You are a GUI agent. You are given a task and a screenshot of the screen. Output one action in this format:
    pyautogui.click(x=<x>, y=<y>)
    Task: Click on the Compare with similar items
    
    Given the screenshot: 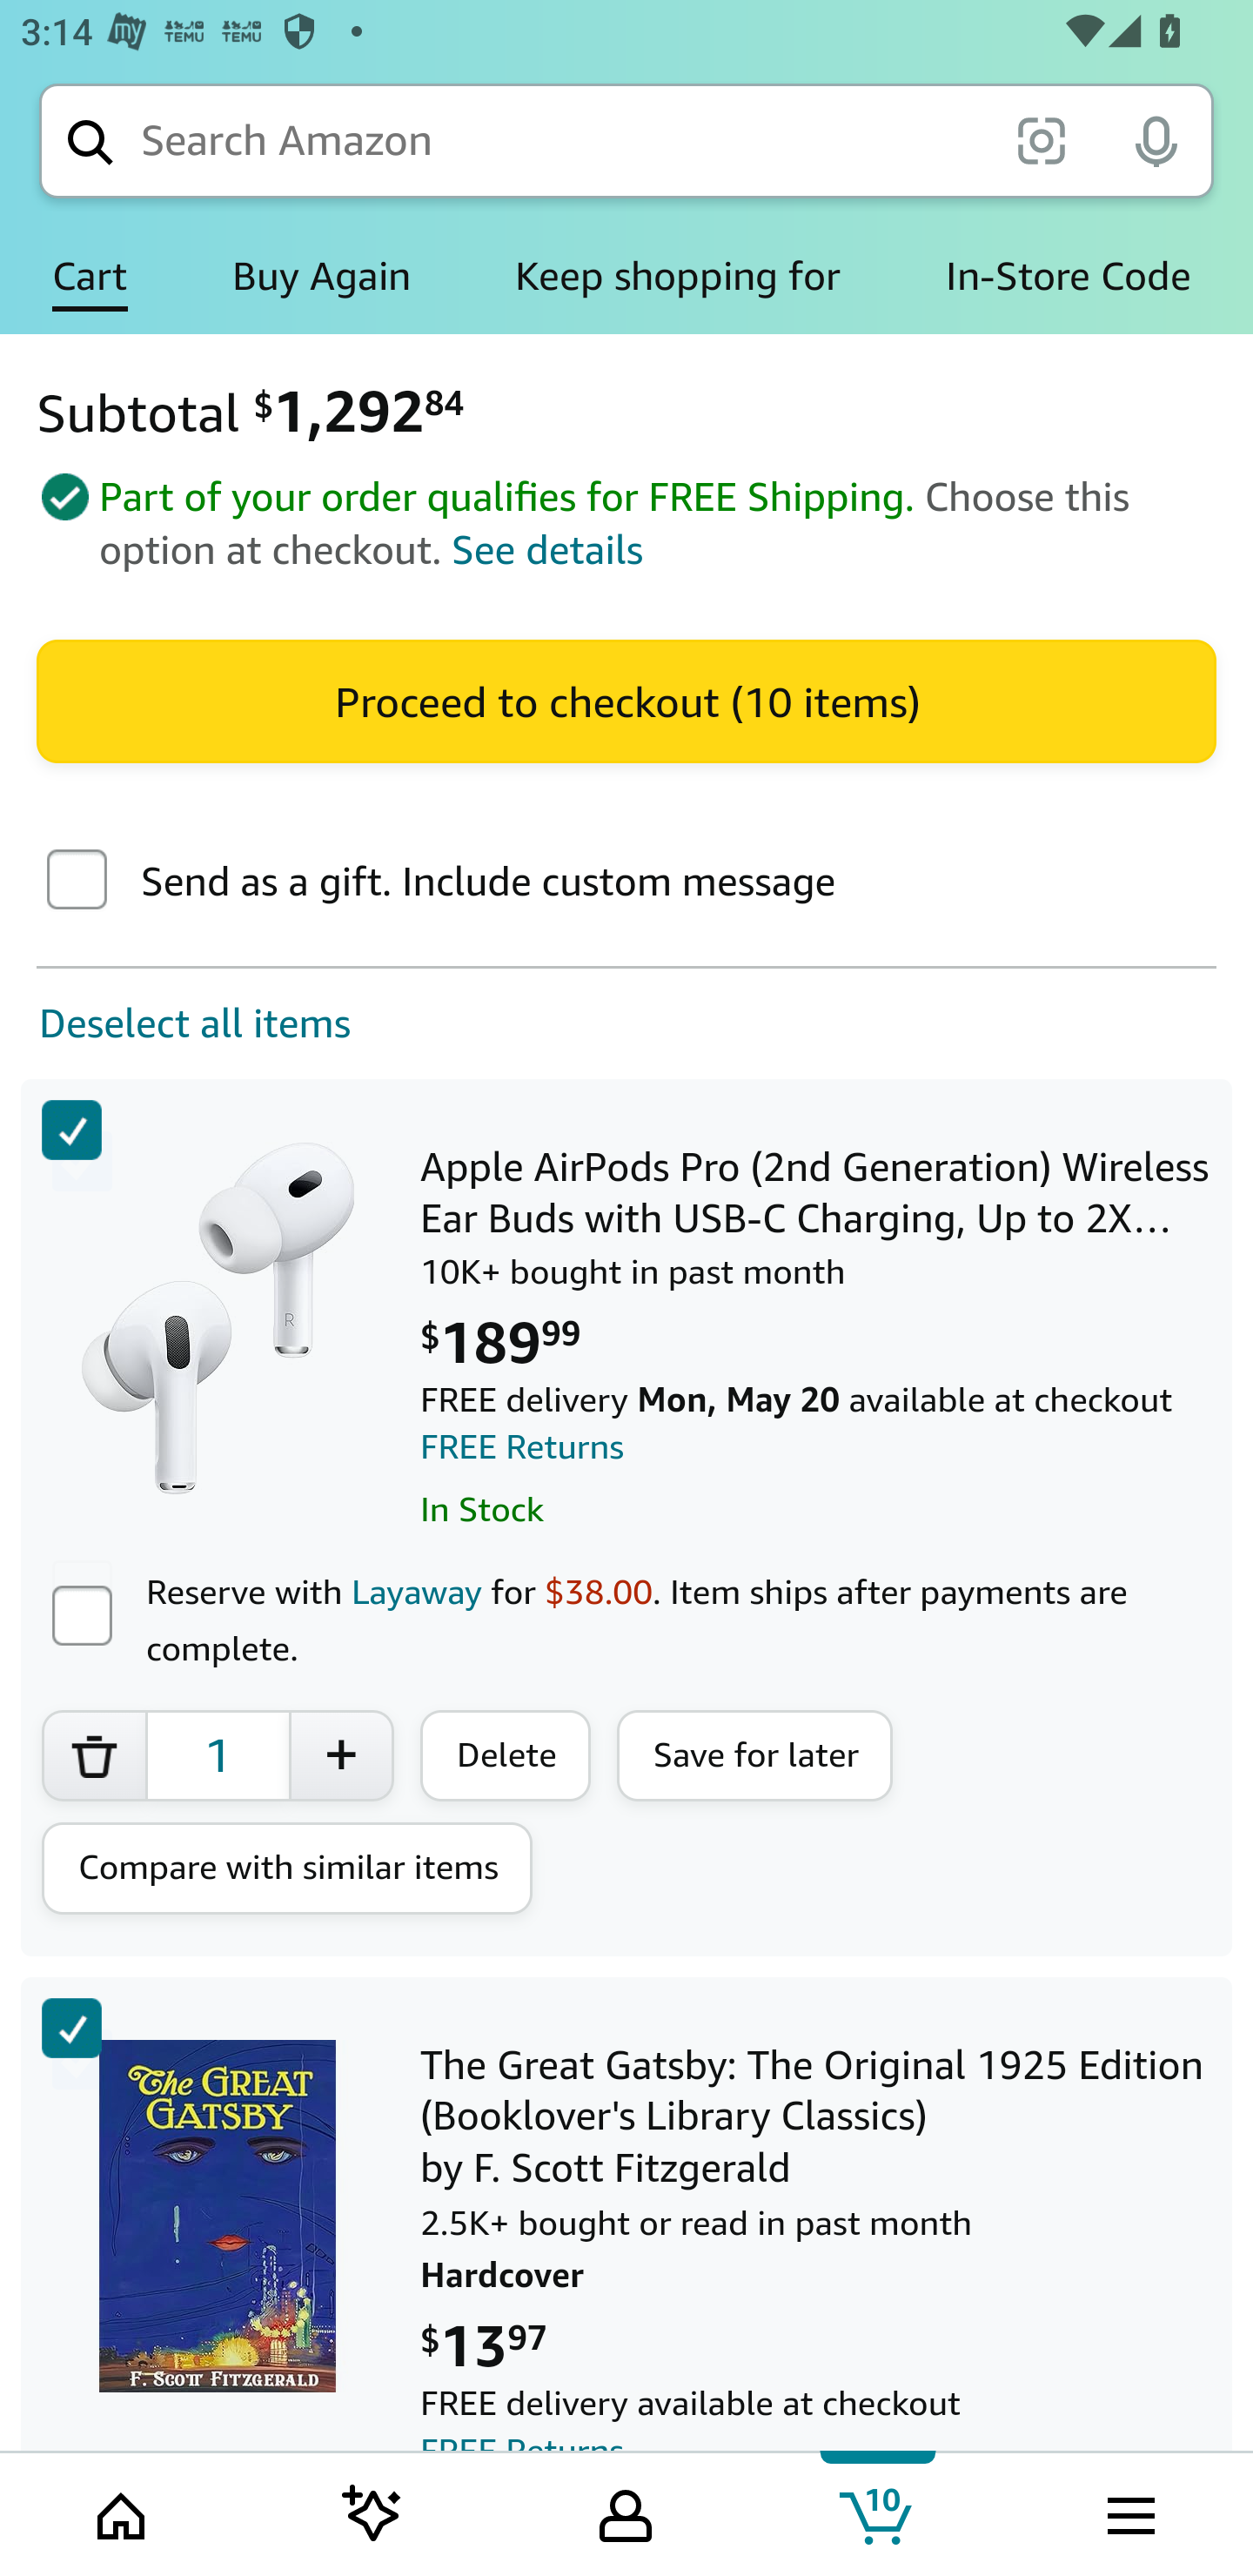 What is the action you would take?
    pyautogui.click(x=287, y=1868)
    